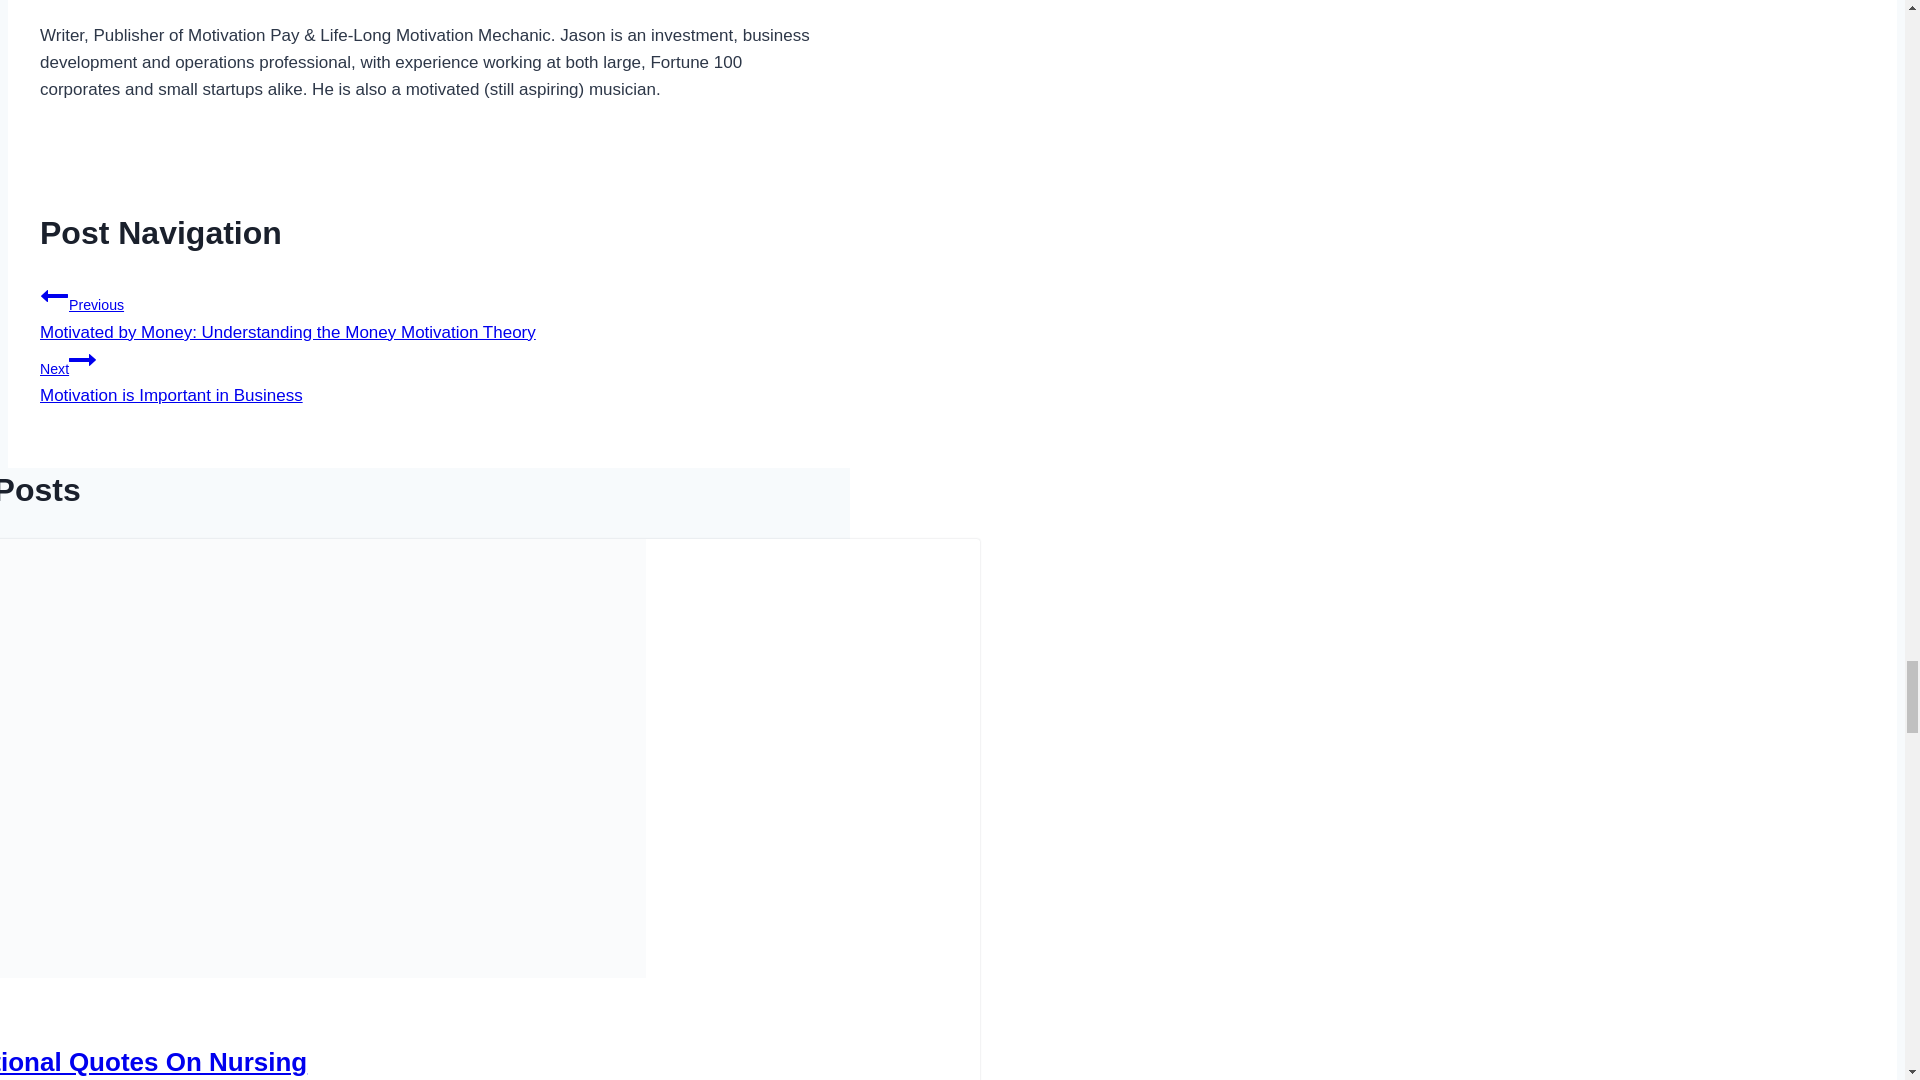 The width and height of the screenshot is (1920, 1080). I want to click on Motivational Quotes On Nursing, so click(154, 1061).